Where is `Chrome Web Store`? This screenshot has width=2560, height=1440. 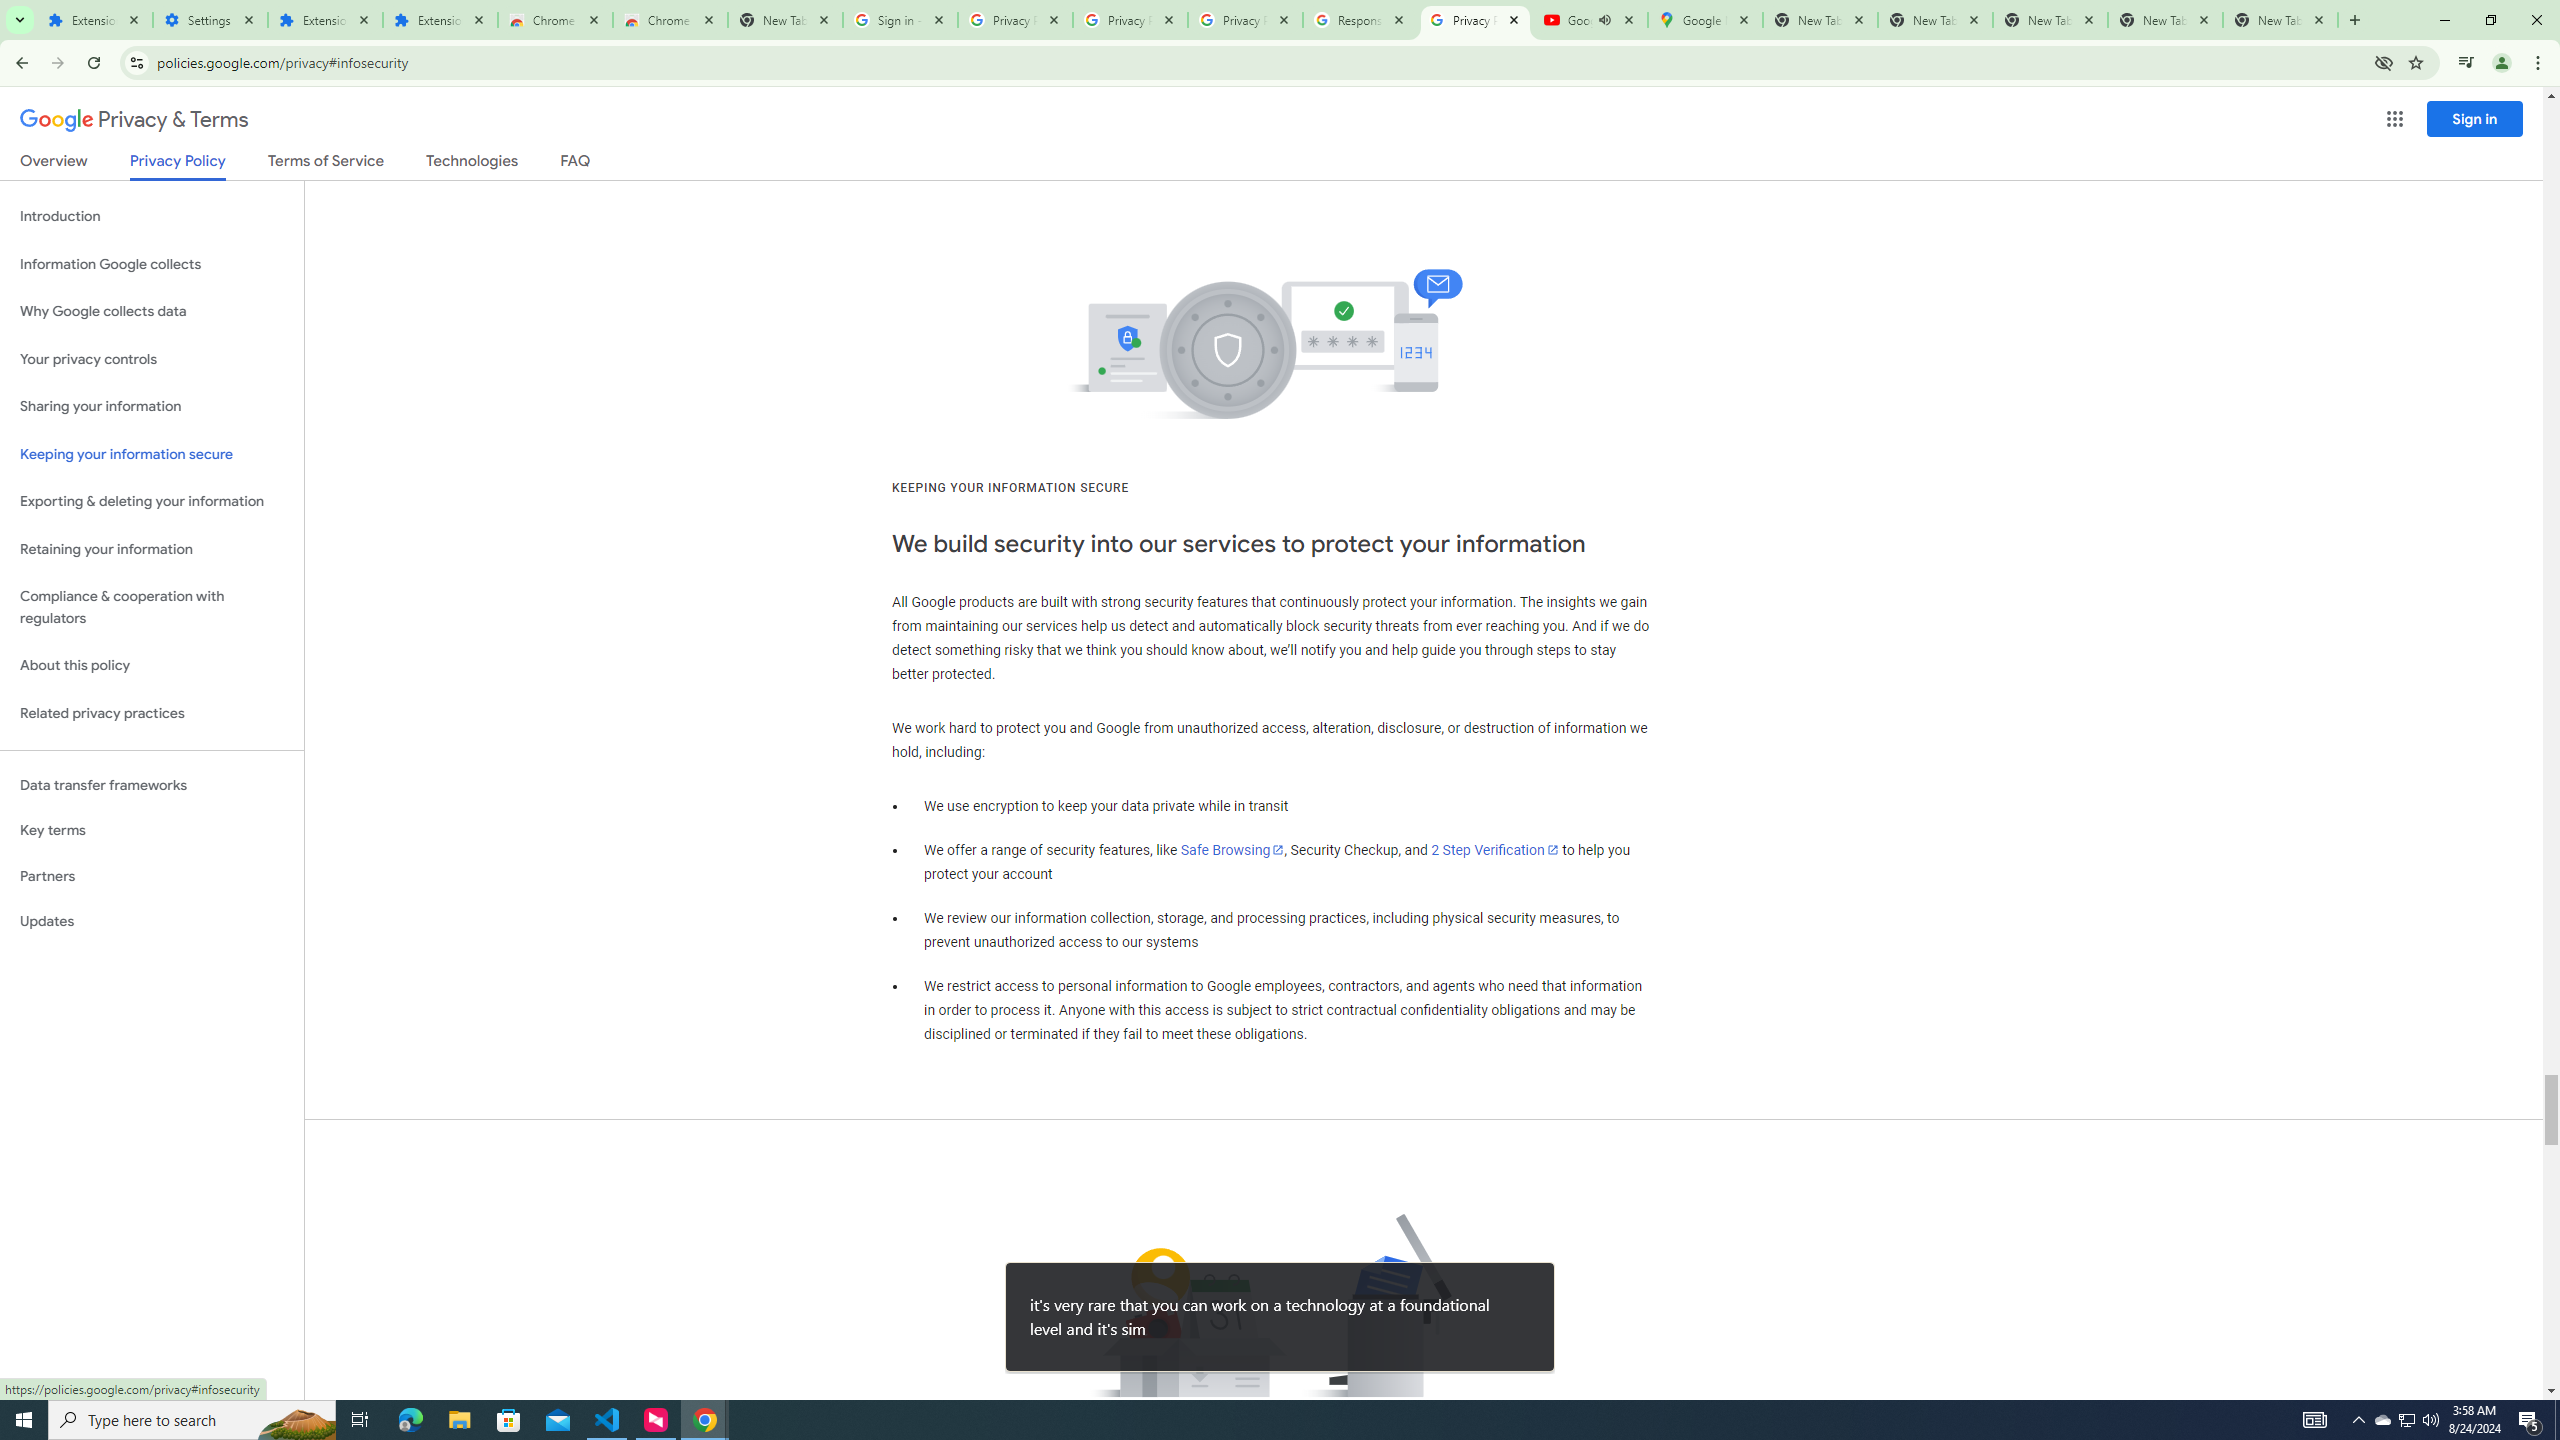 Chrome Web Store is located at coordinates (555, 20).